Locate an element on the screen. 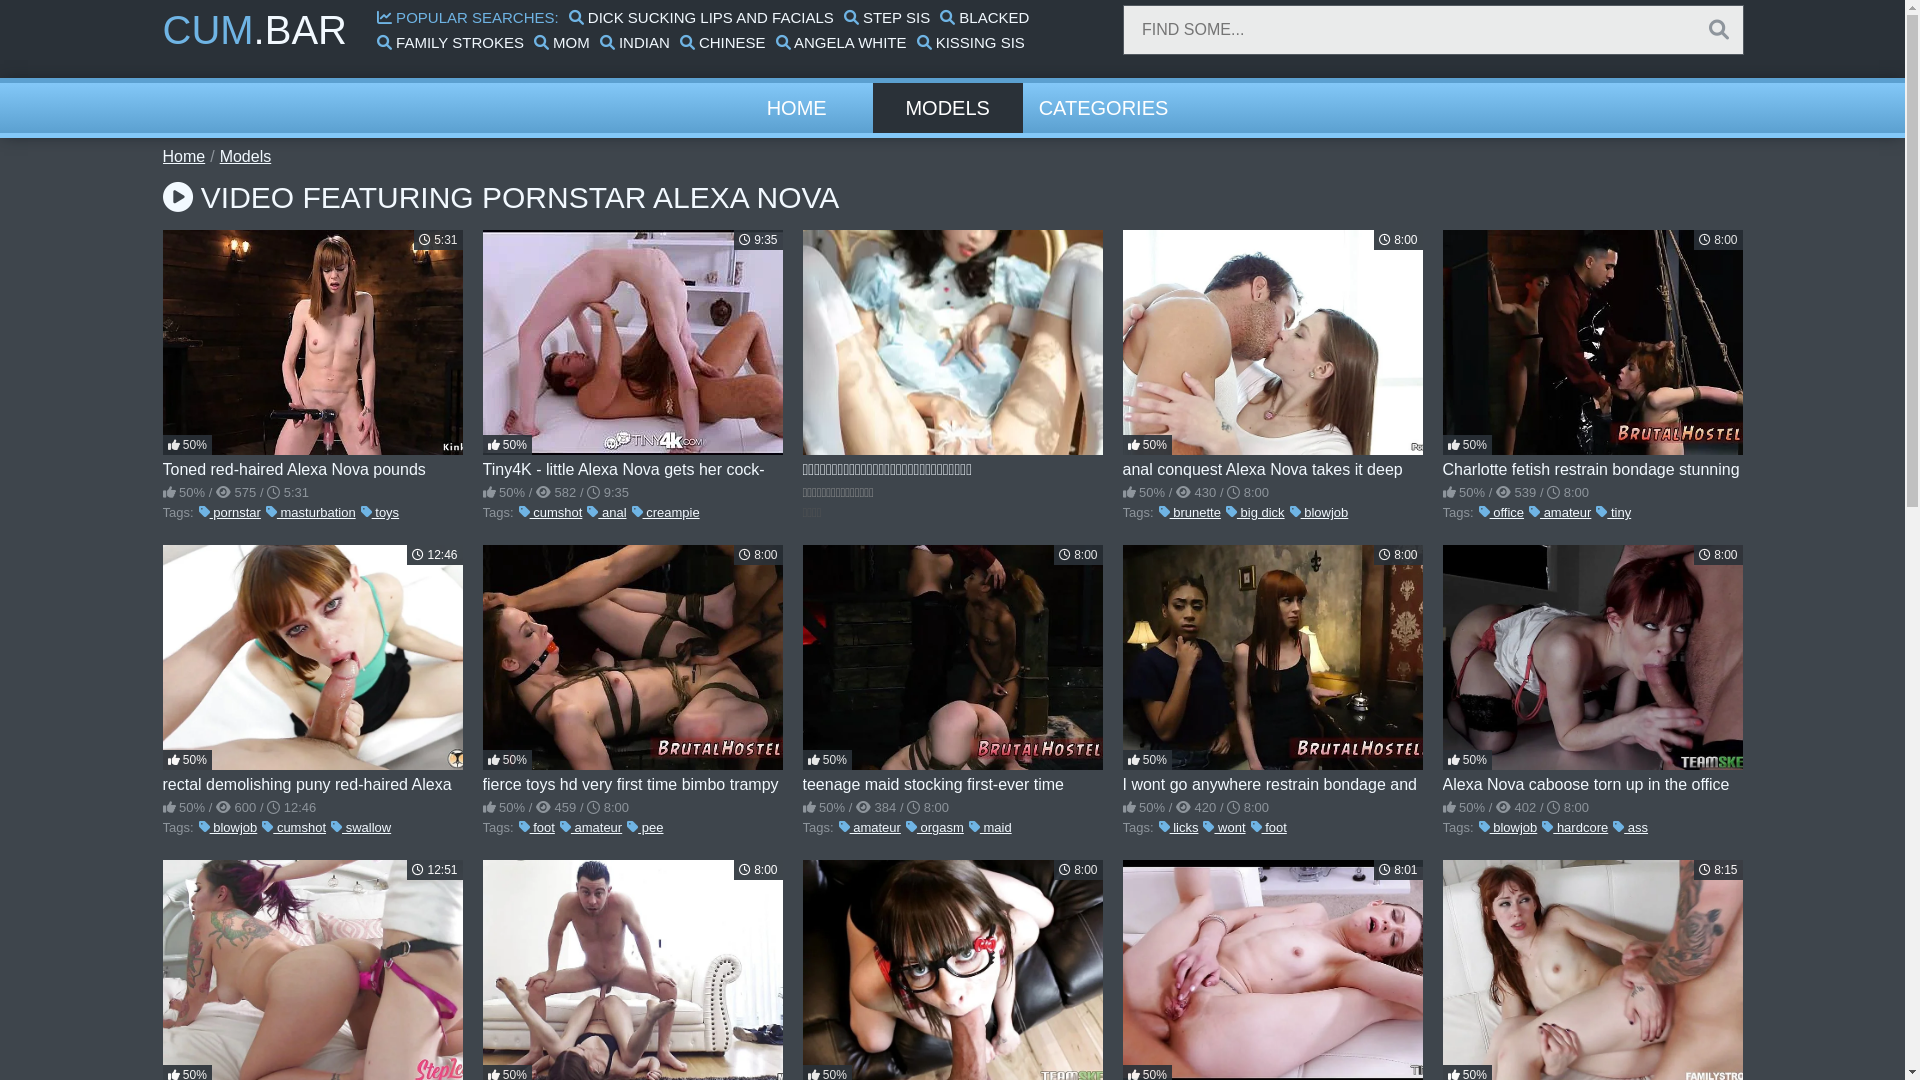 Image resolution: width=1920 pixels, height=1080 pixels. DICK SUCKING LIPS AND FACIALS is located at coordinates (702, 18).